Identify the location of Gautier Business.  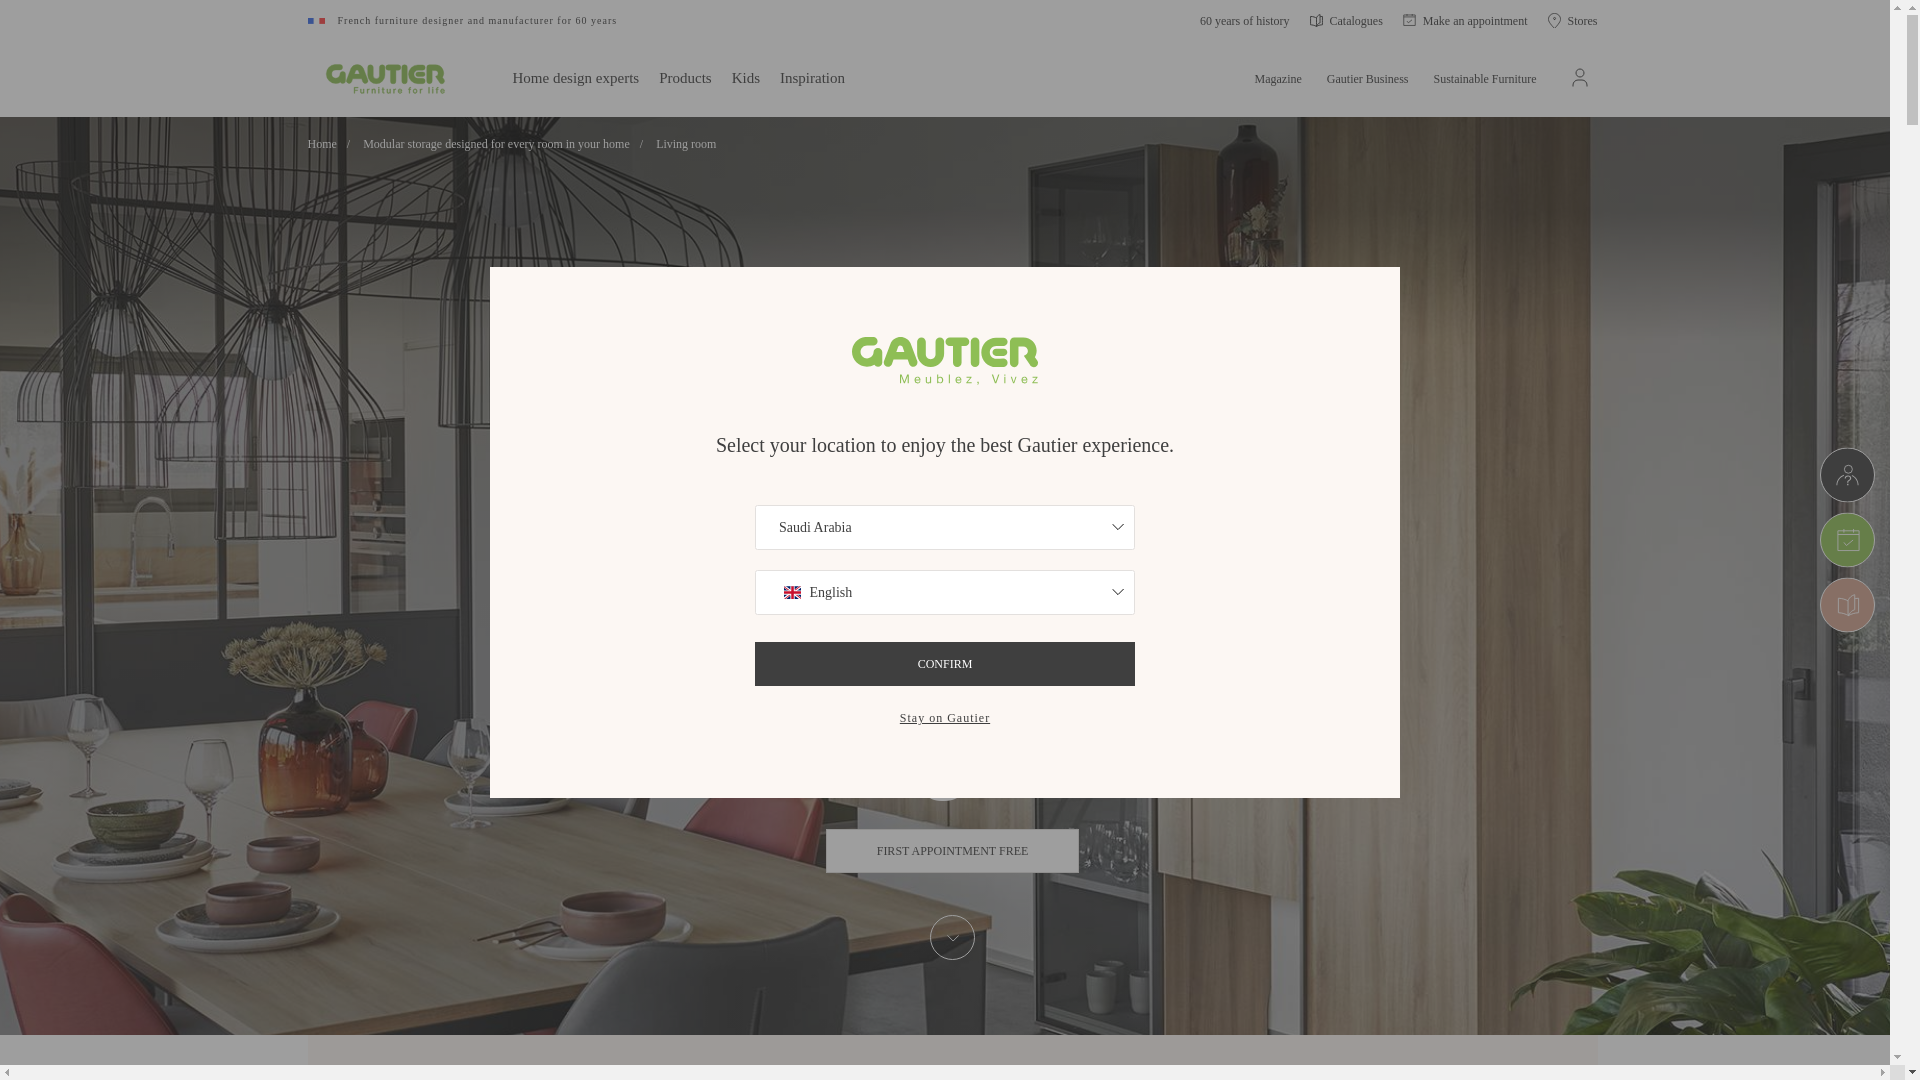
(1368, 76).